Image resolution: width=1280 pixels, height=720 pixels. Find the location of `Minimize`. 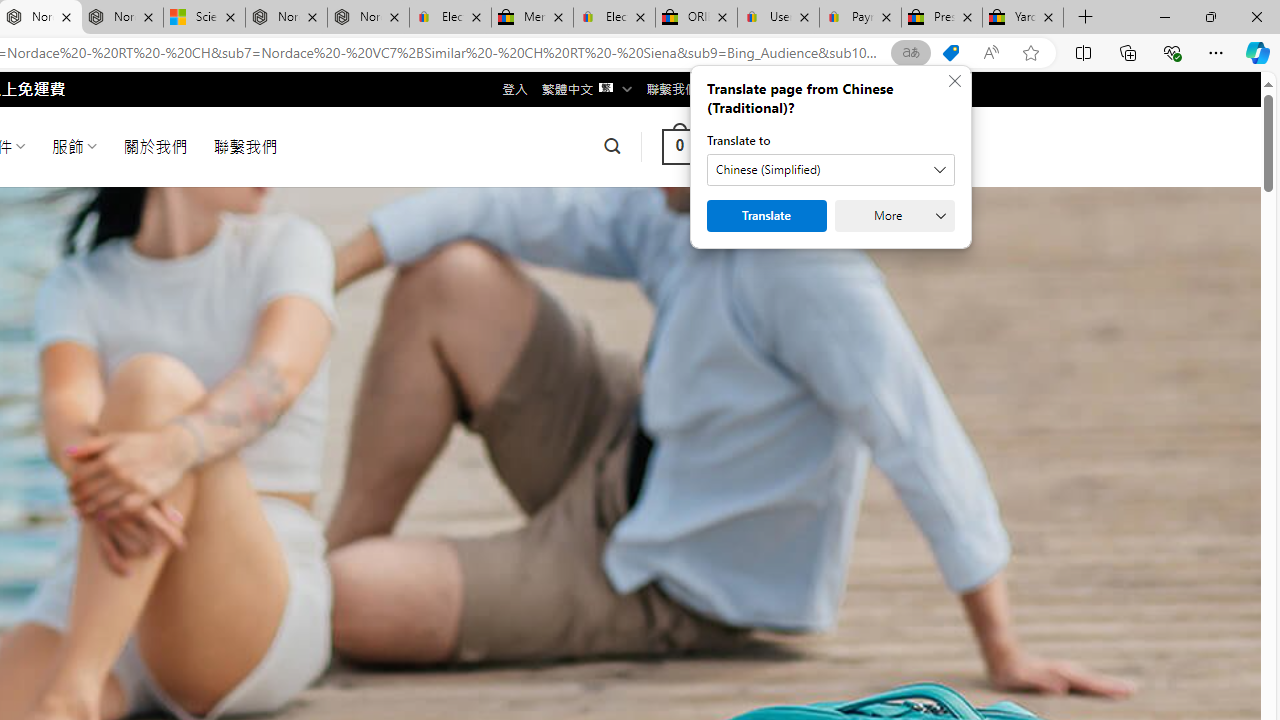

Minimize is located at coordinates (1164, 16).